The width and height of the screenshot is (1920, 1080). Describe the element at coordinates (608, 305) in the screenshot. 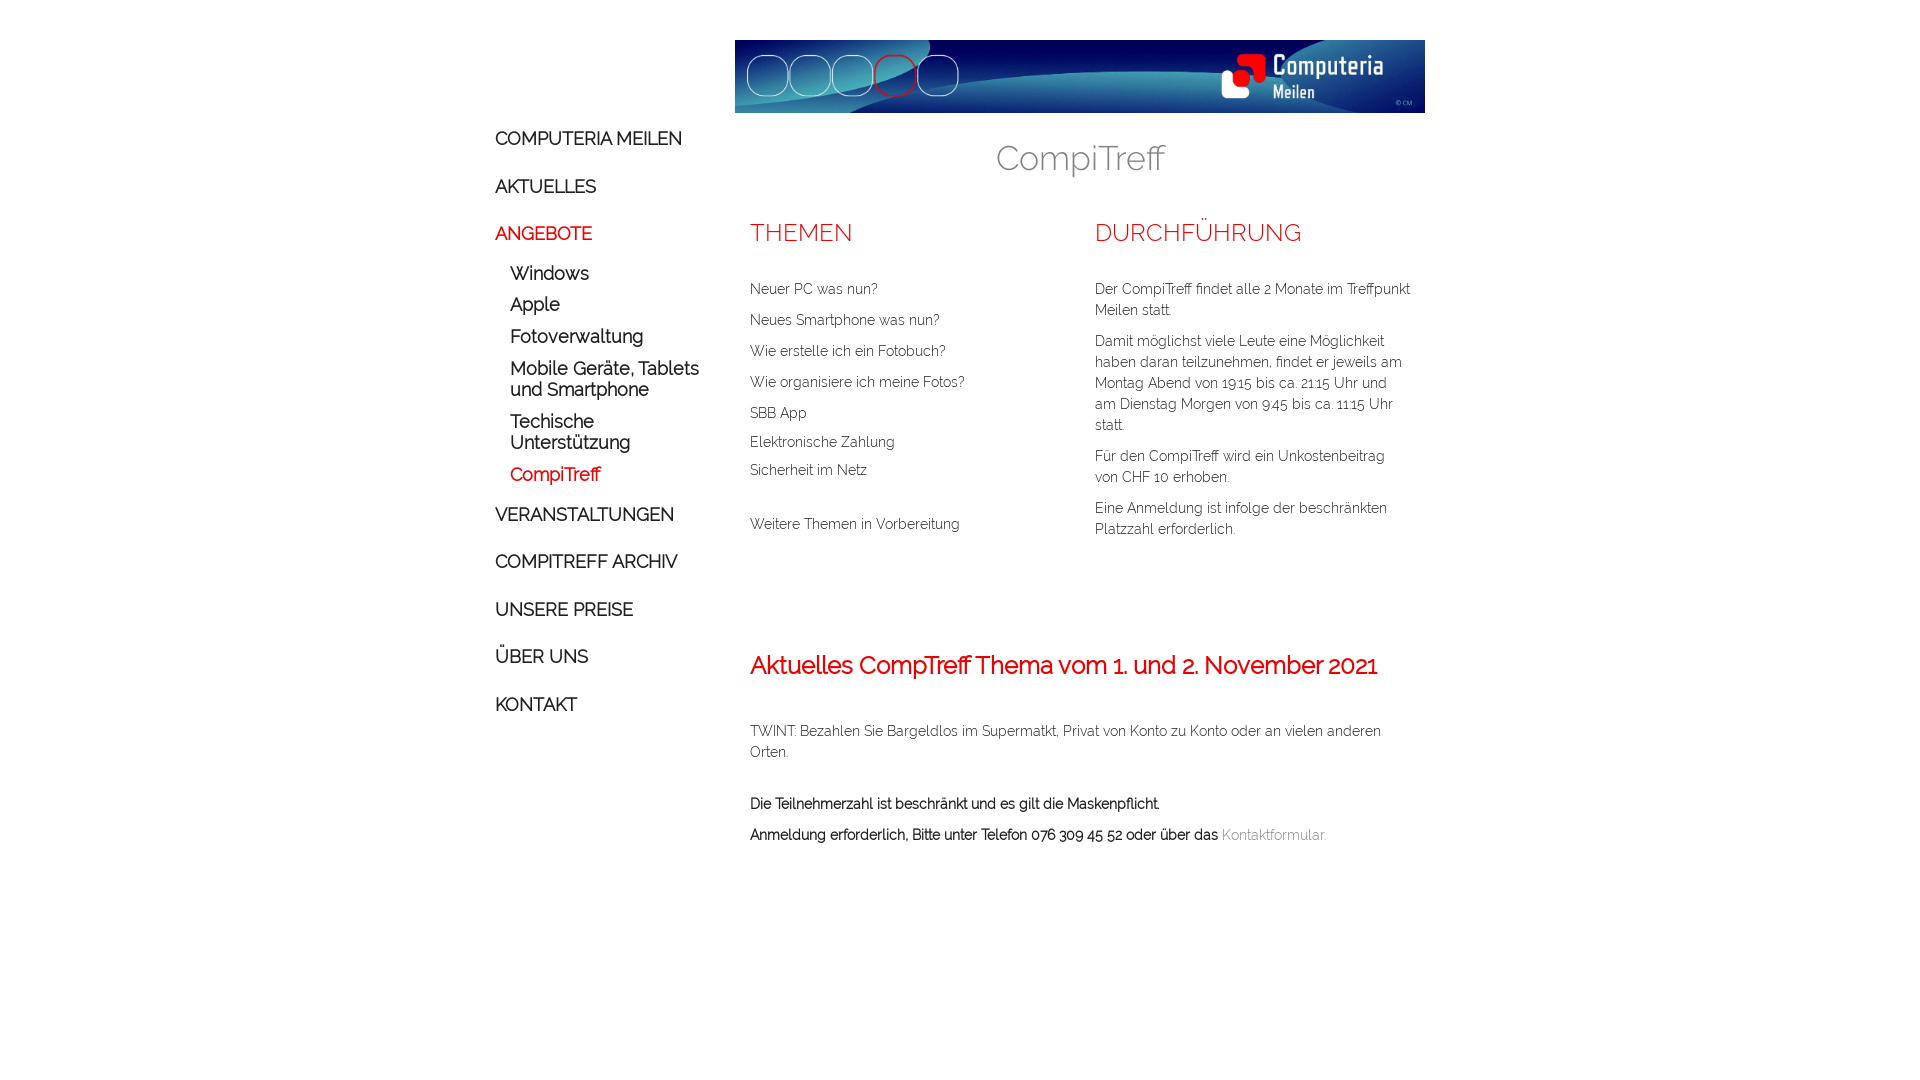

I see `Apple` at that location.